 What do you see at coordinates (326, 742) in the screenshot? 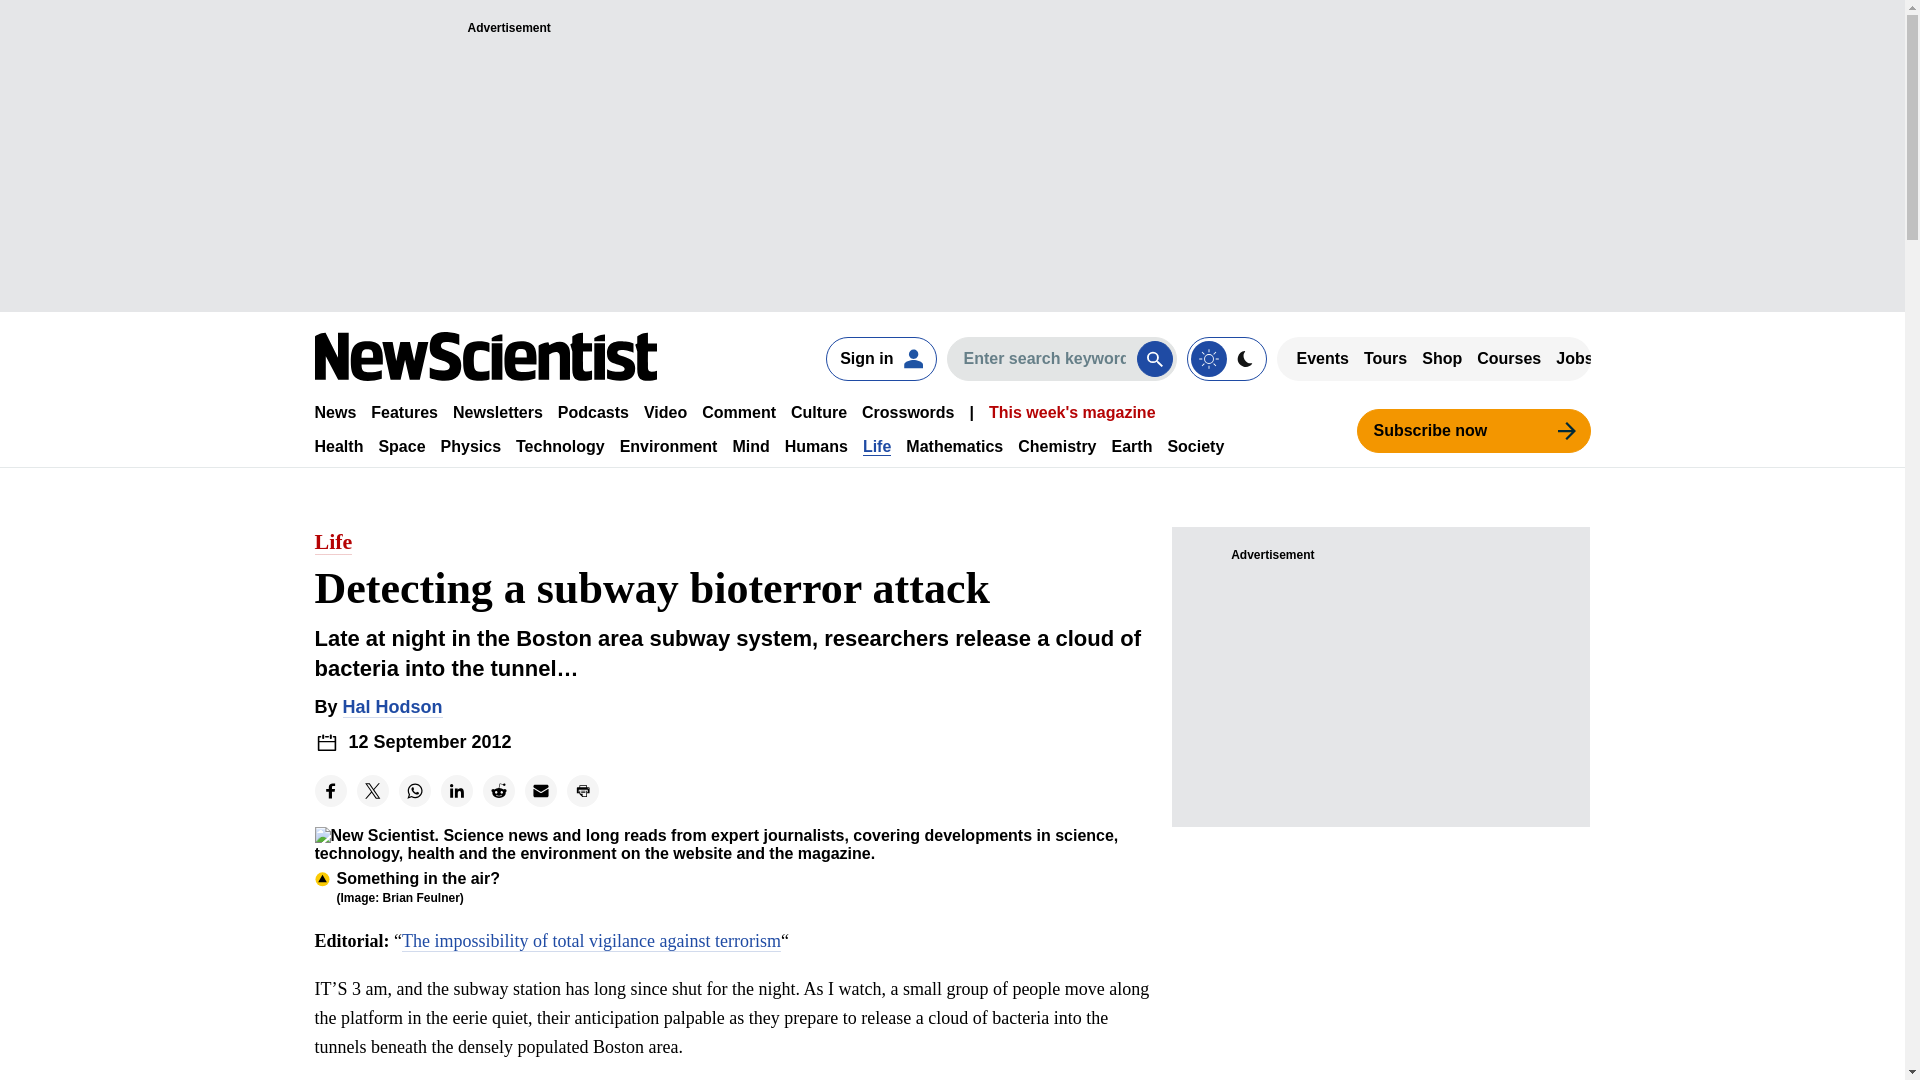
I see `Calendar icon` at bounding box center [326, 742].